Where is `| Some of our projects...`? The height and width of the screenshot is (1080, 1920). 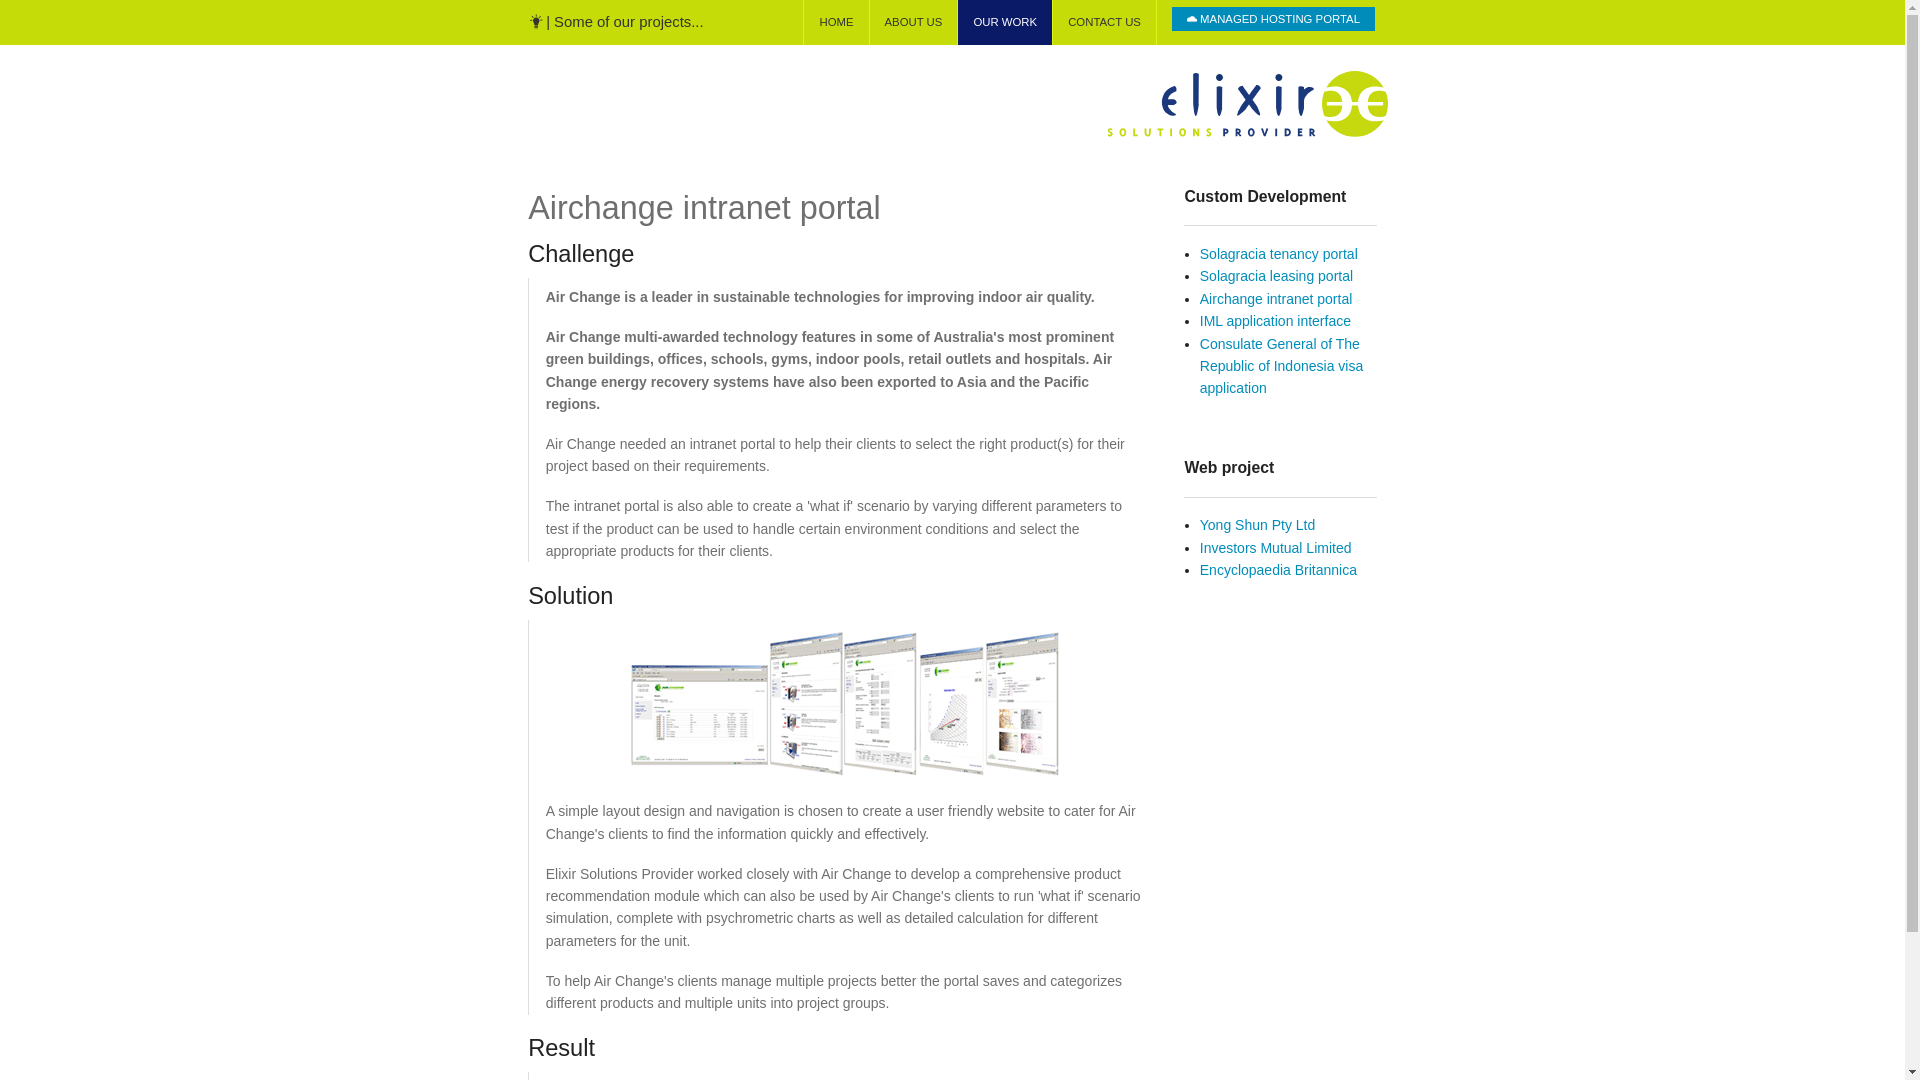
| Some of our projects... is located at coordinates (617, 22).